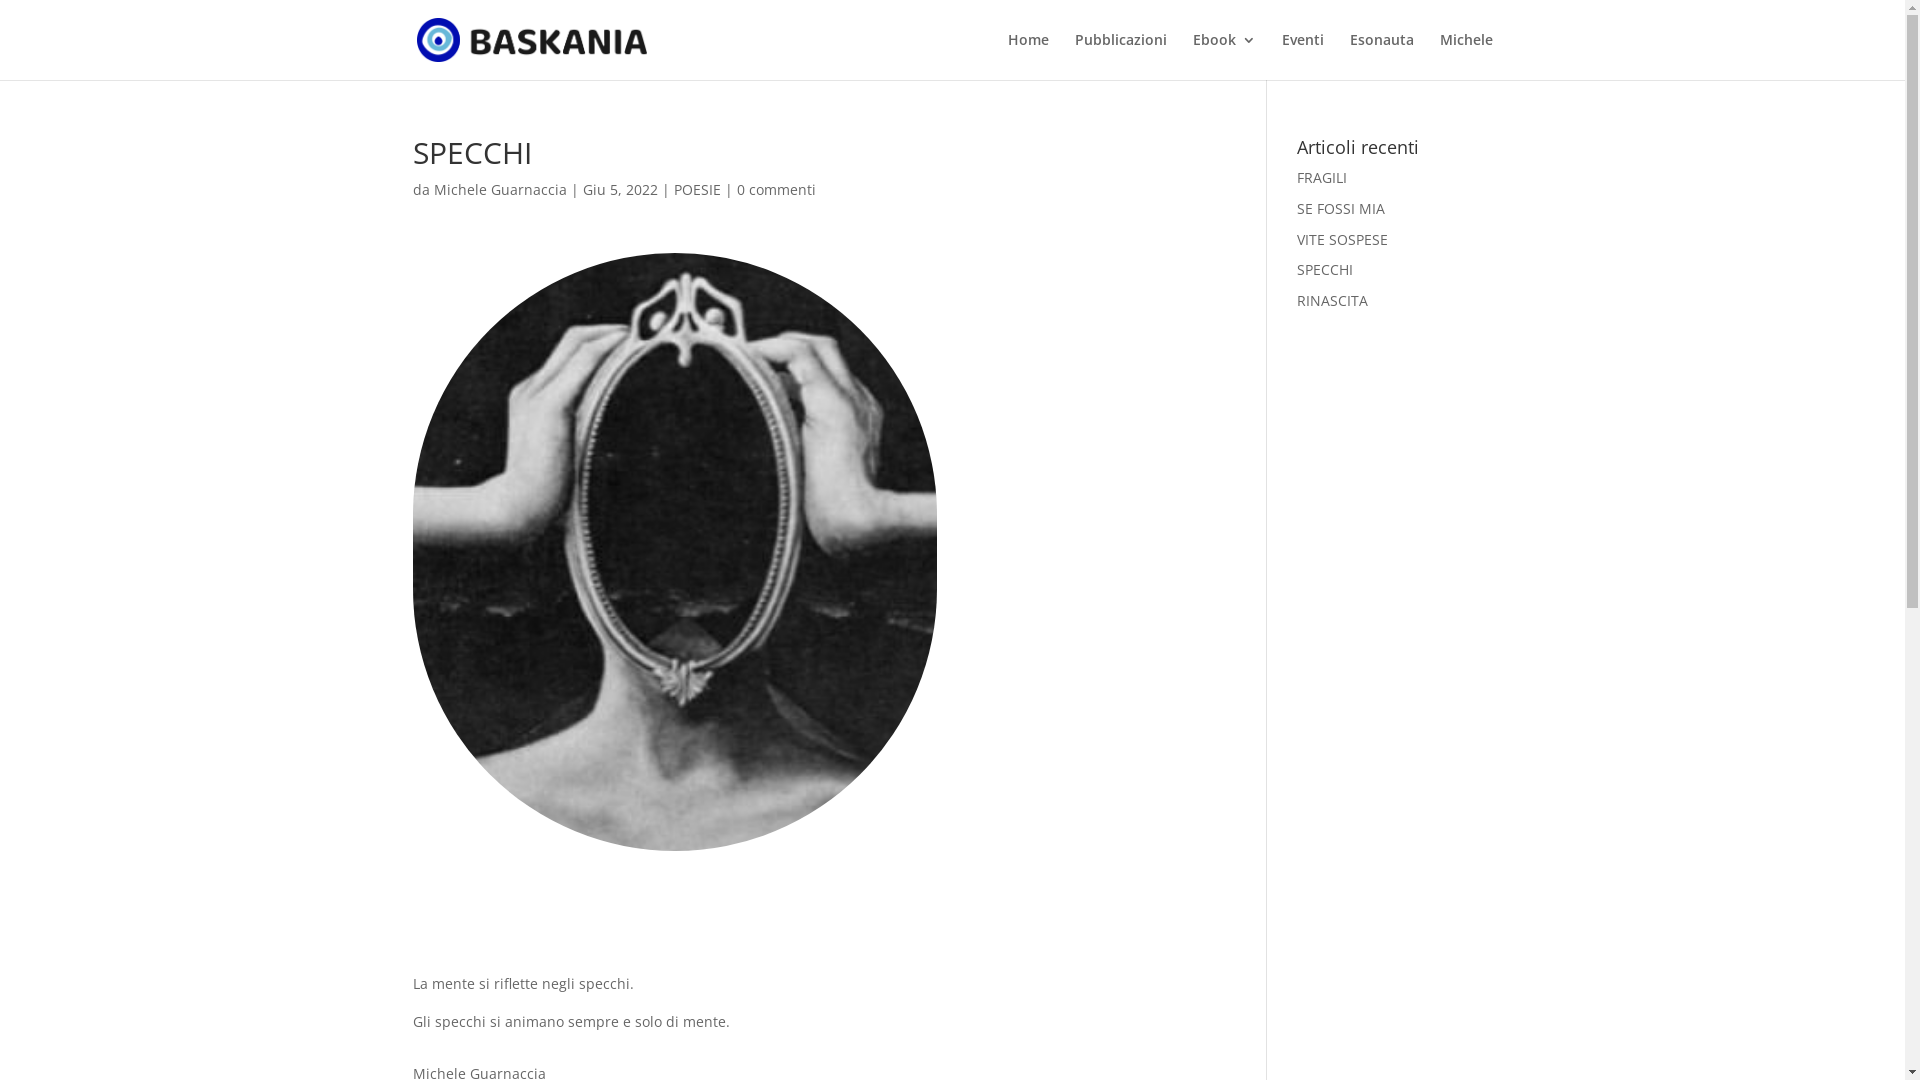  Describe the element at coordinates (1466, 56) in the screenshot. I see `Michele` at that location.